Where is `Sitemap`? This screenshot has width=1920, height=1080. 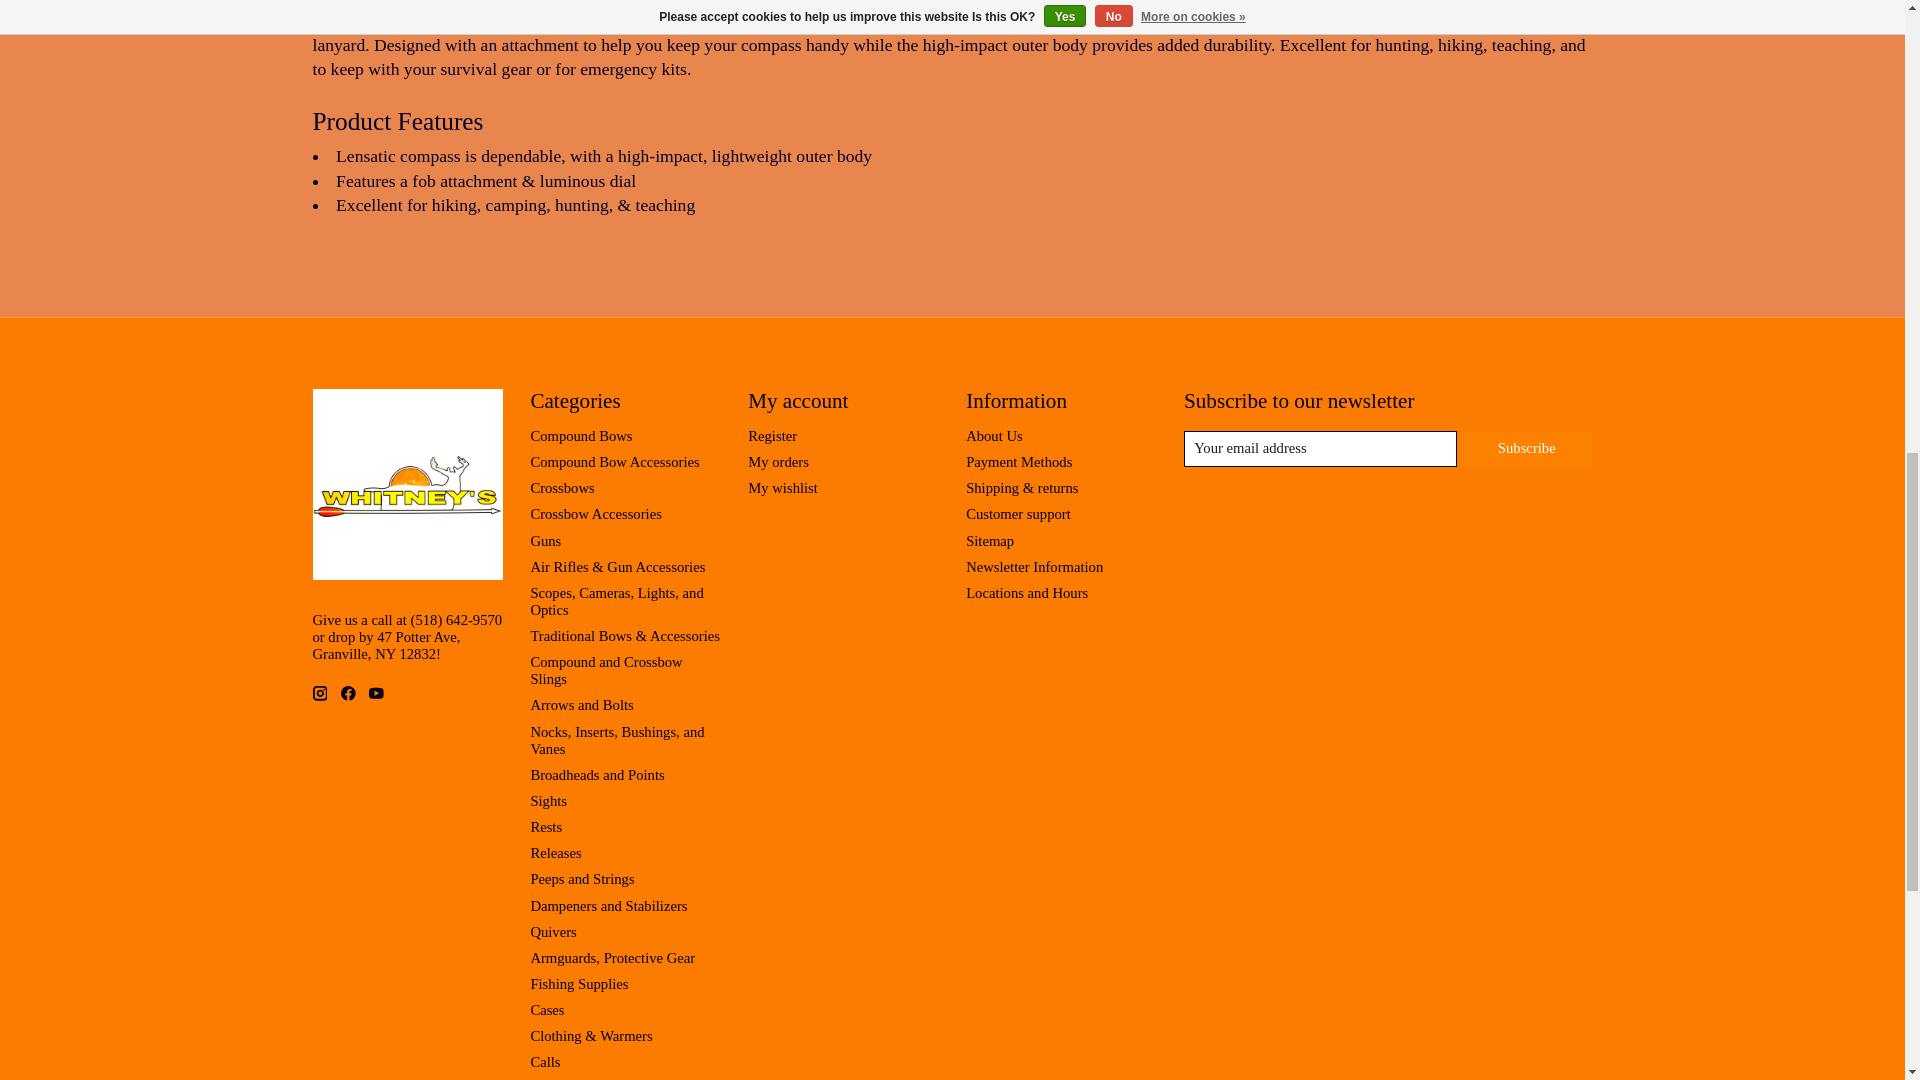
Sitemap is located at coordinates (989, 540).